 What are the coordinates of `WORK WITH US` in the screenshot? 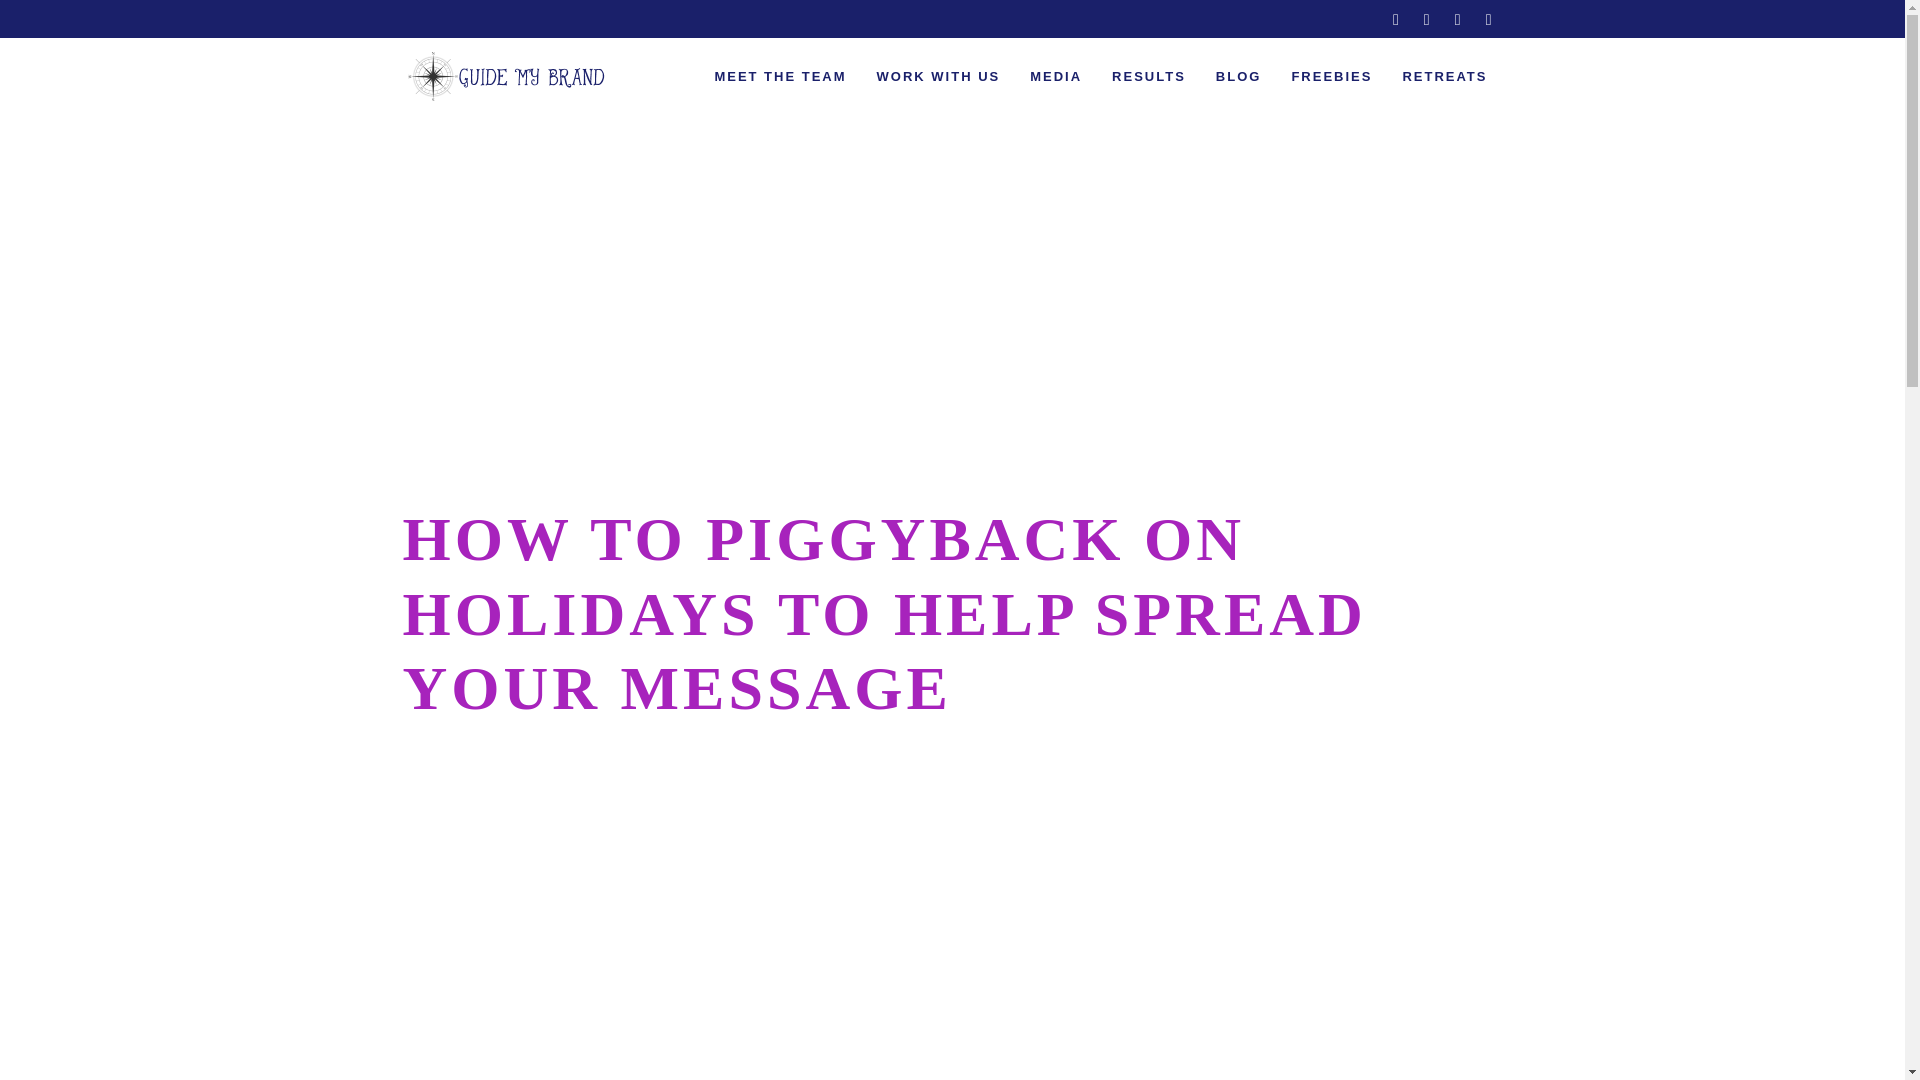 It's located at (938, 76).